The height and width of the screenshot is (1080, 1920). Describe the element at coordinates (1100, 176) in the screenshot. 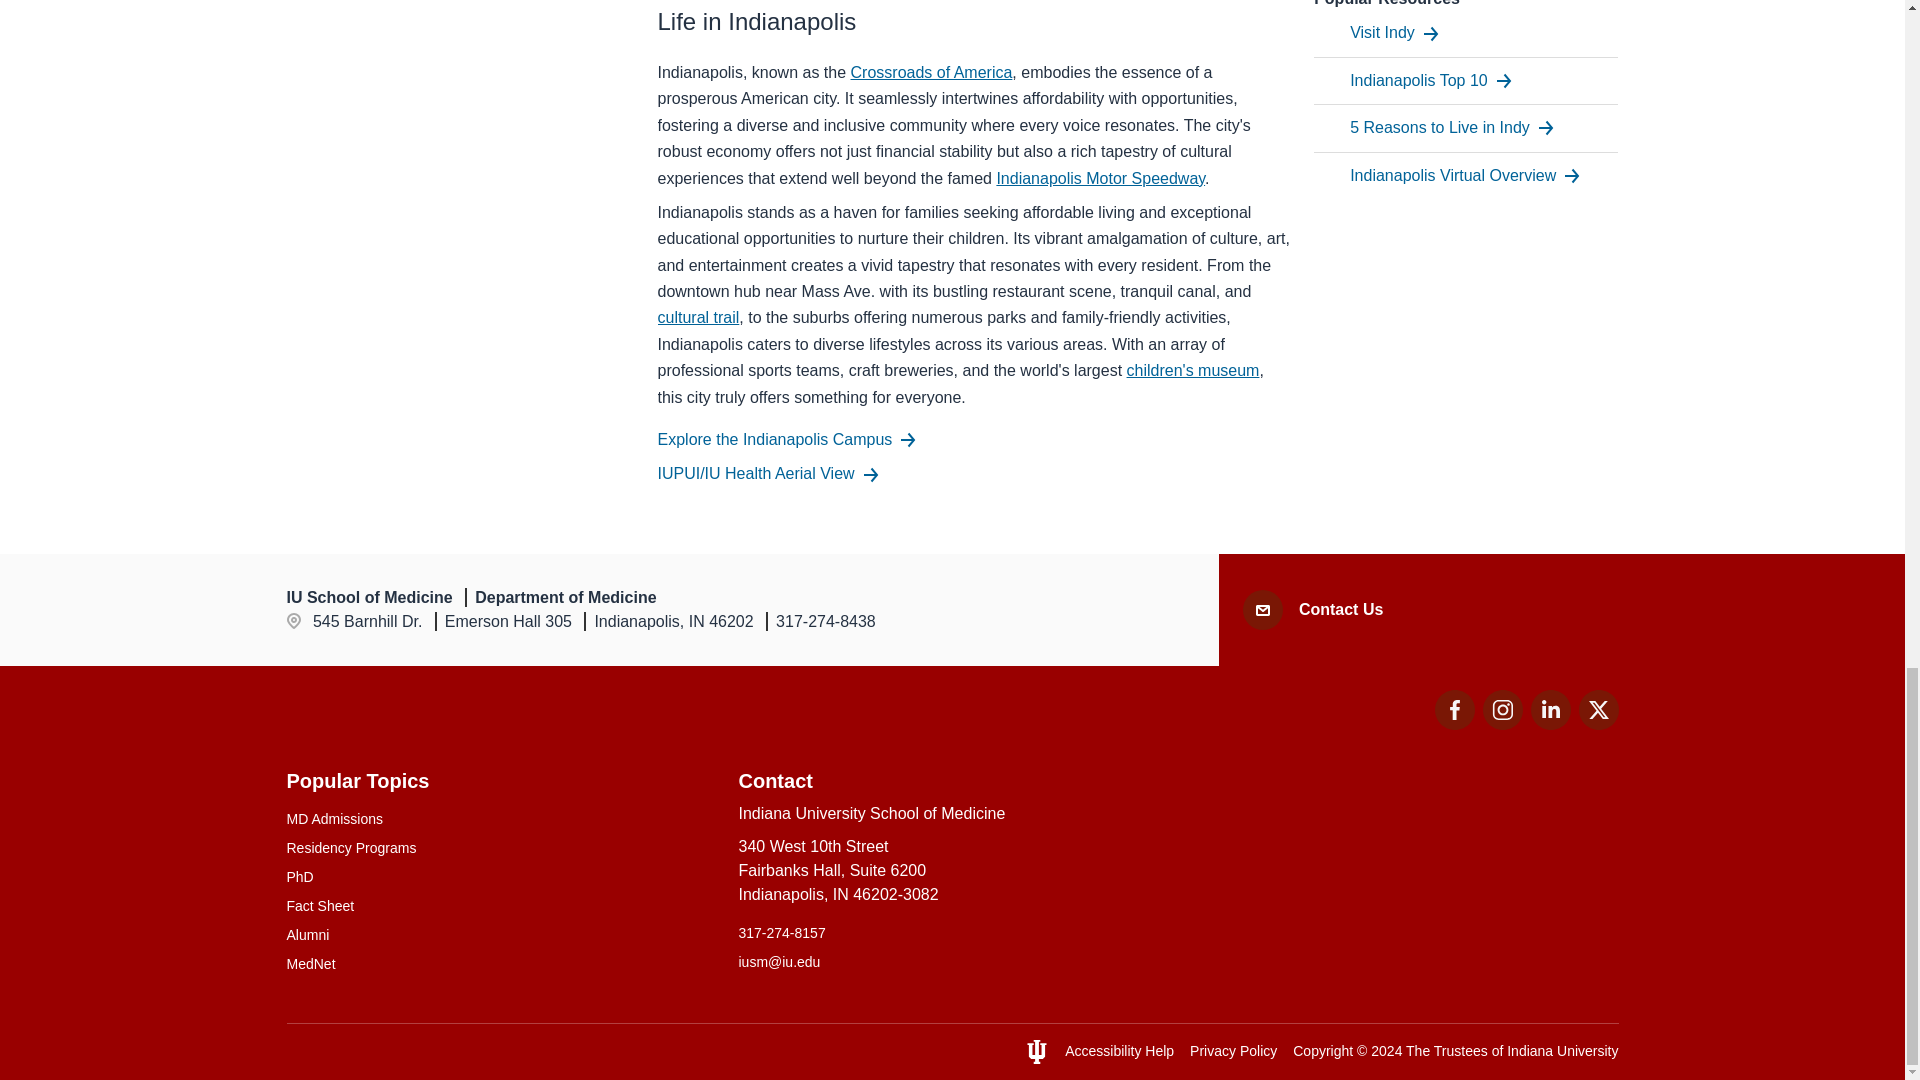

I see `Indianapolis Motor Speedway` at that location.